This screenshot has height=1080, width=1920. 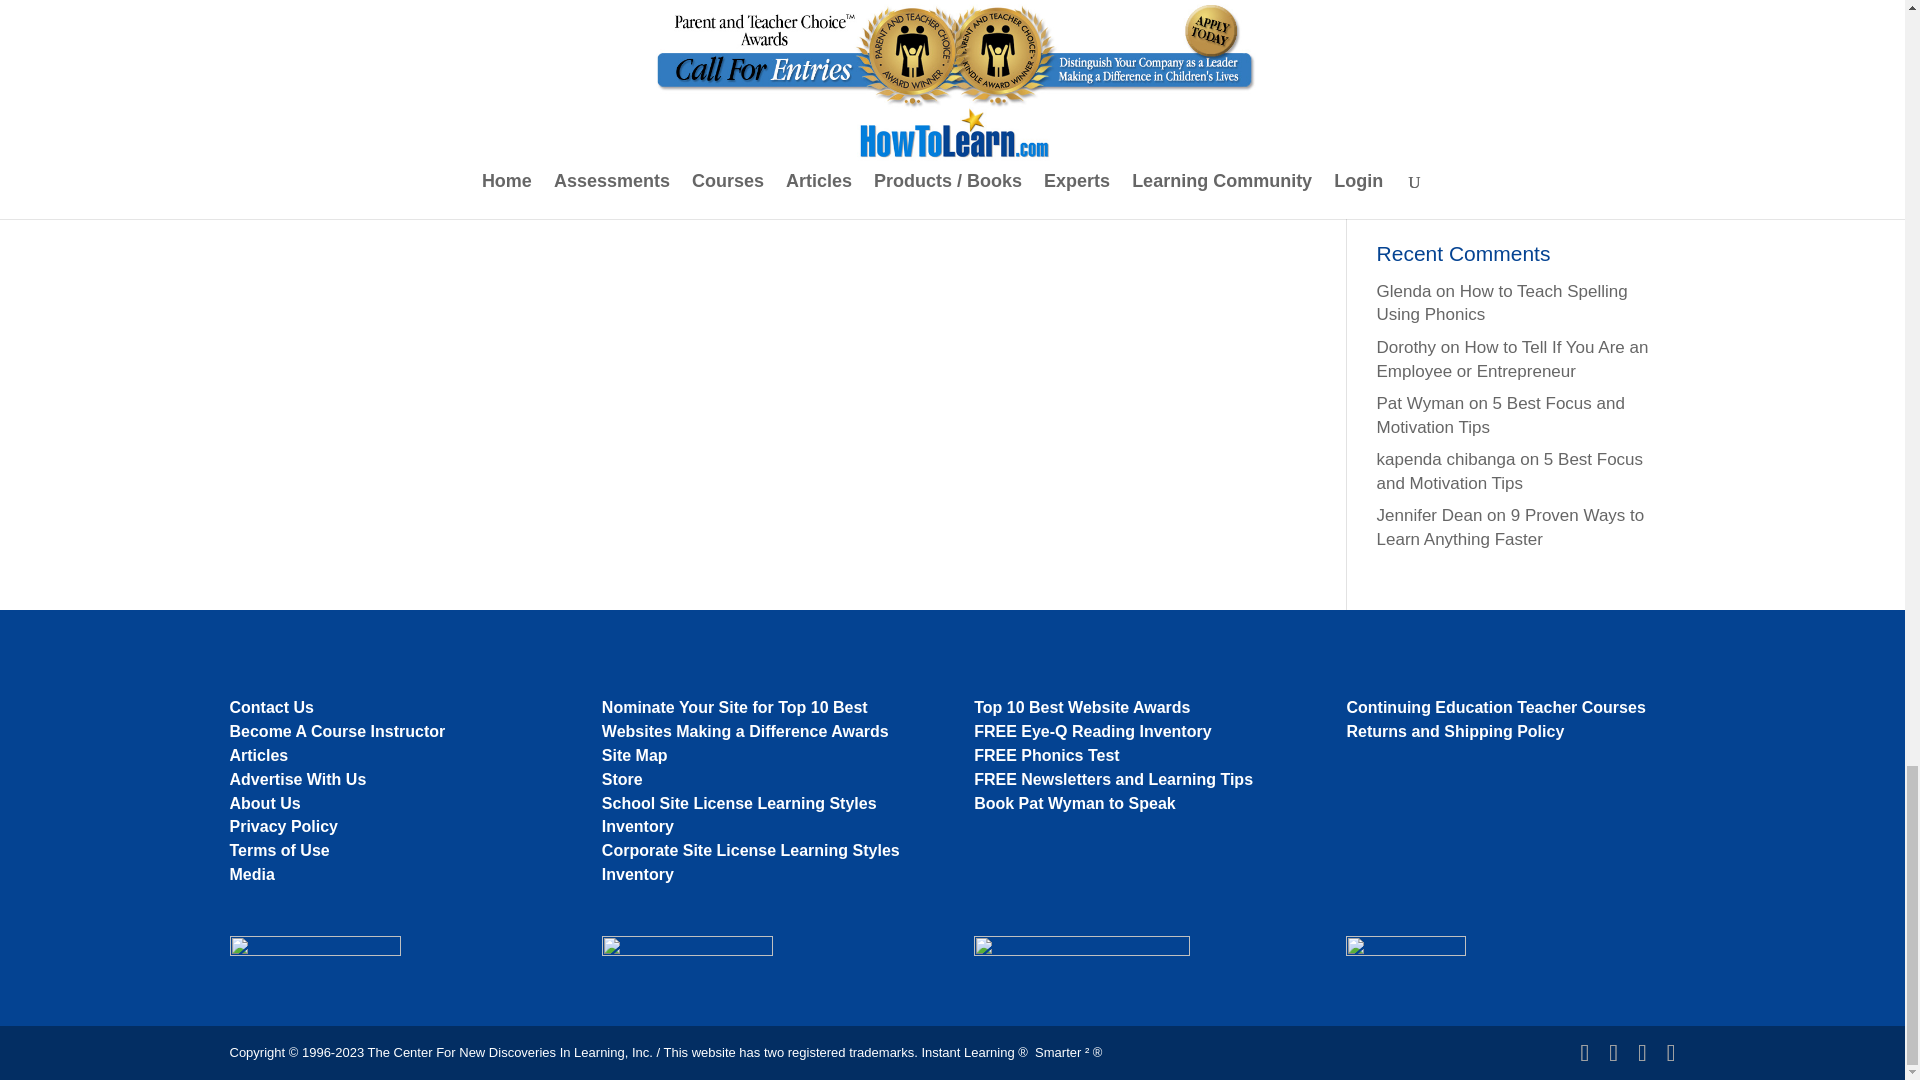 What do you see at coordinates (338, 730) in the screenshot?
I see `Become A Course Instructor` at bounding box center [338, 730].